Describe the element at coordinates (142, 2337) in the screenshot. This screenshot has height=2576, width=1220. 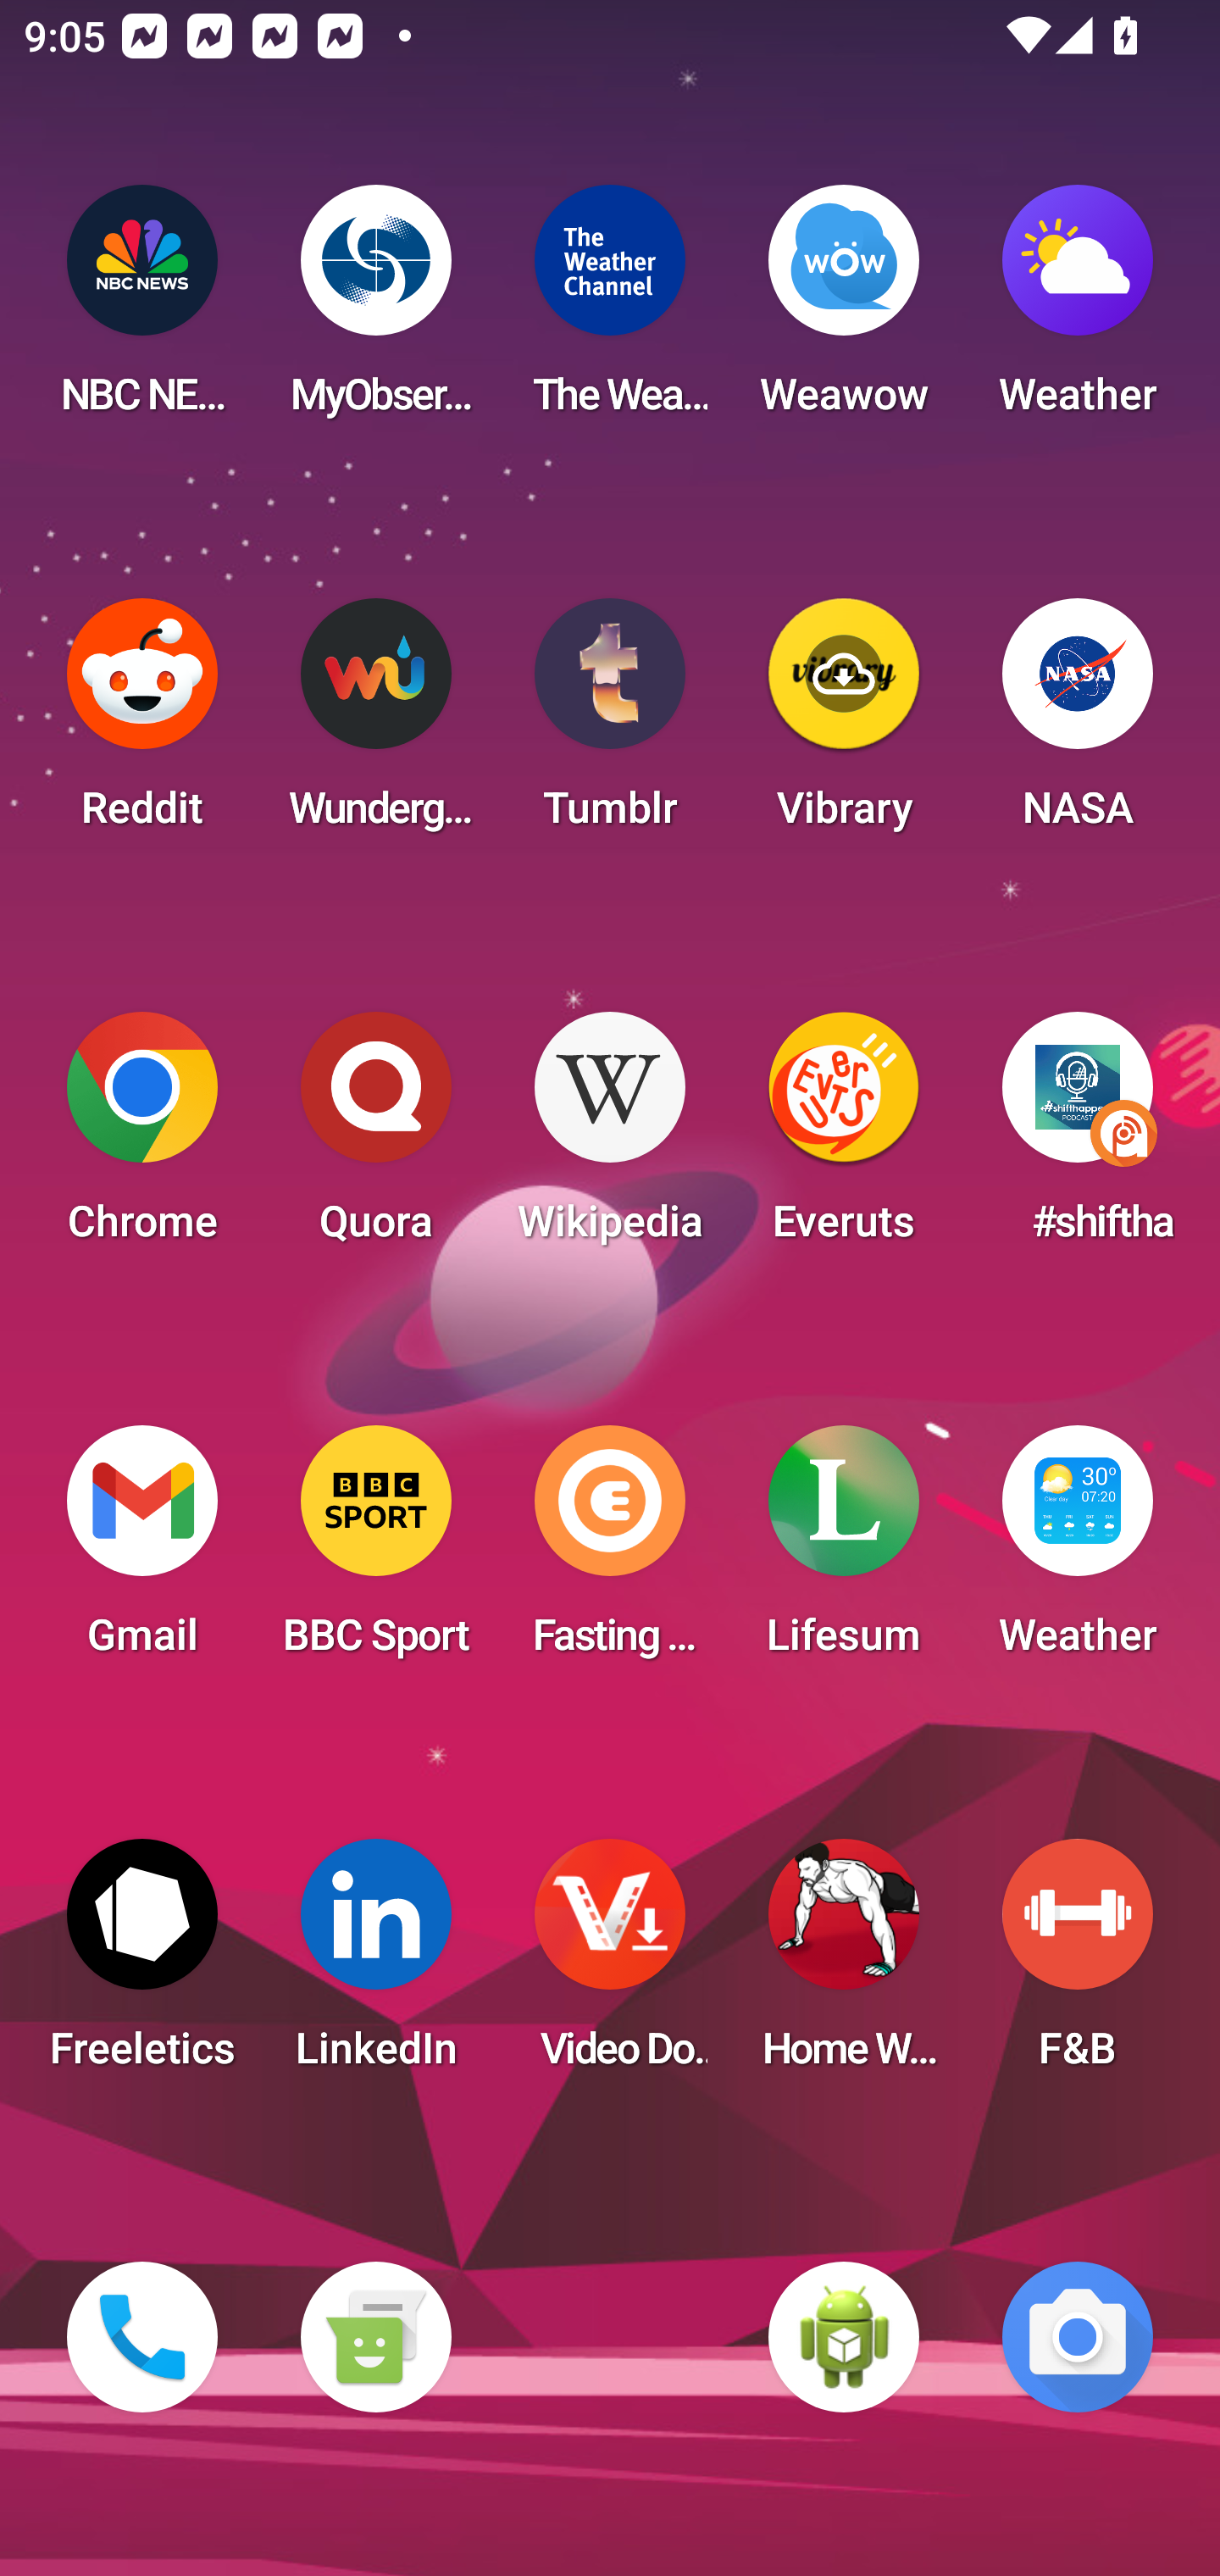
I see `Phone` at that location.